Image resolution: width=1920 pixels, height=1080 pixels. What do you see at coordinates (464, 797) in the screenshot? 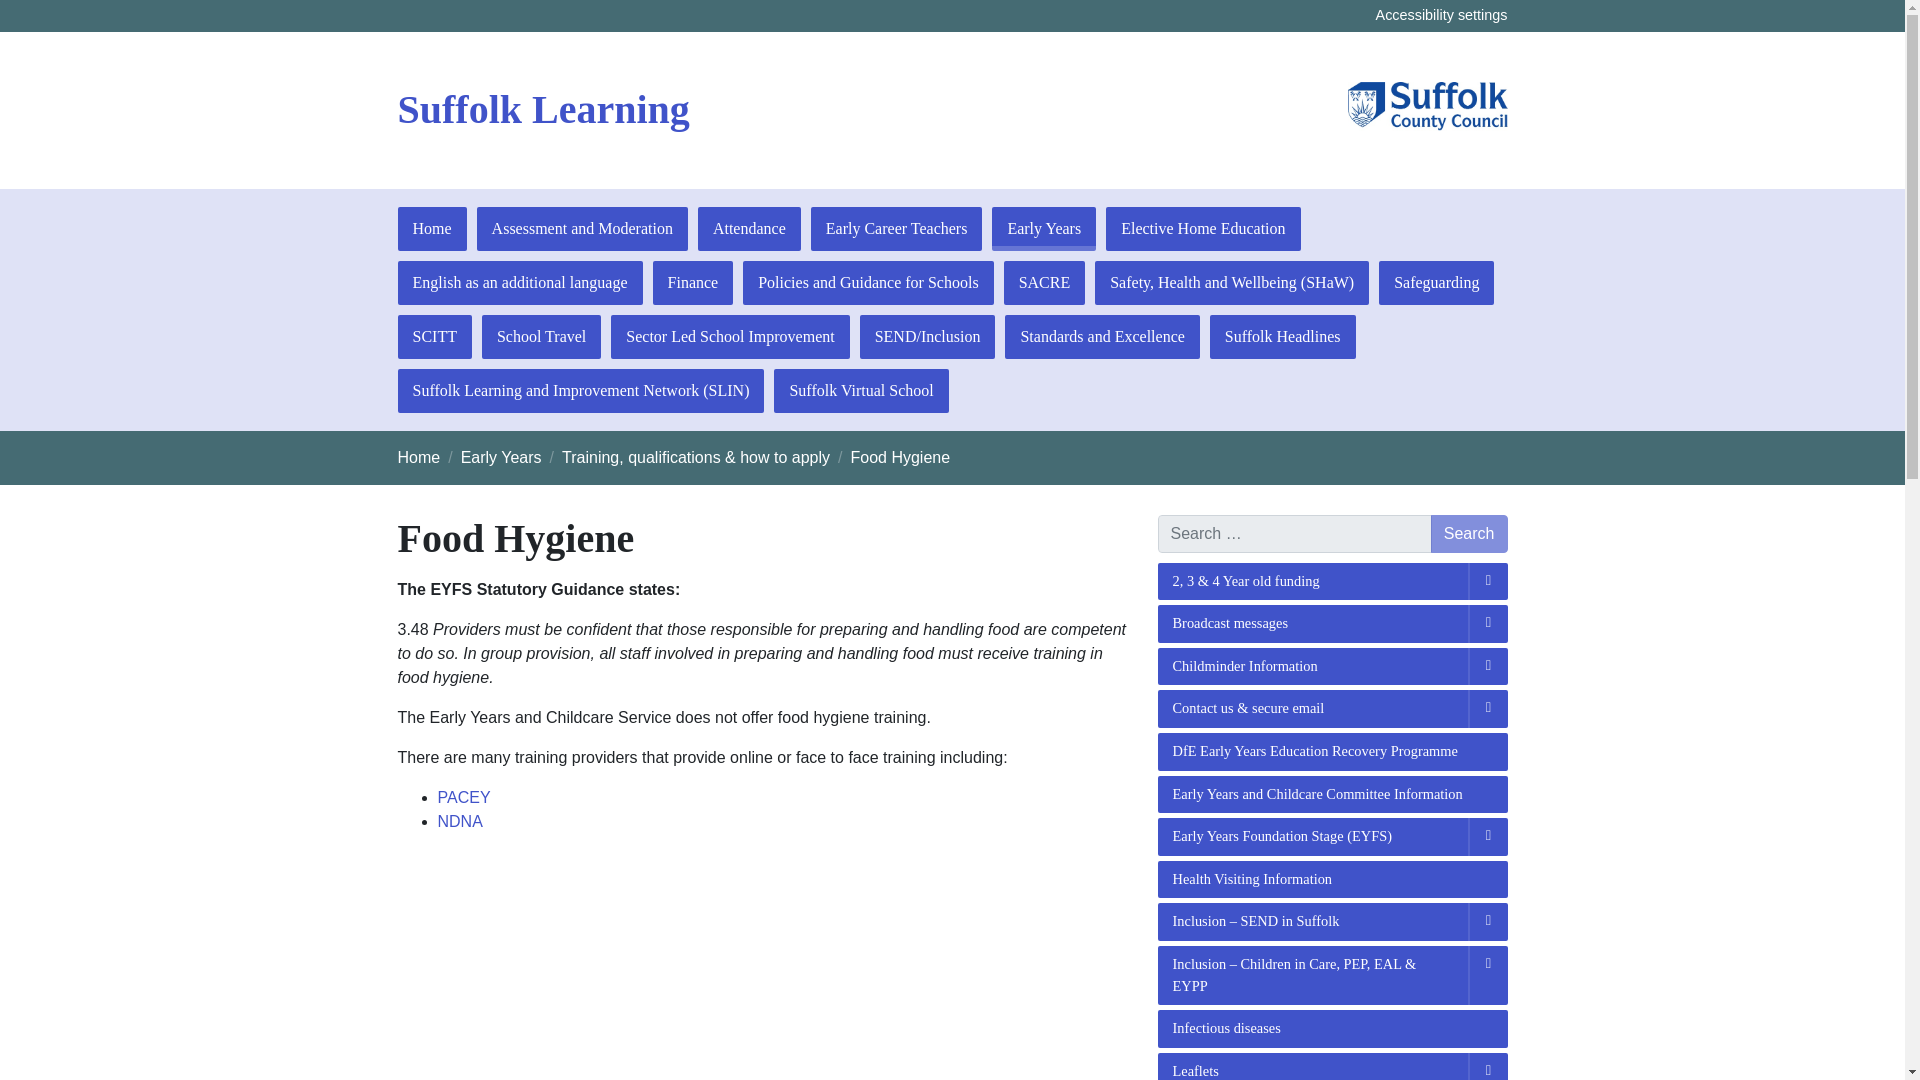
I see `PACEY` at bounding box center [464, 797].